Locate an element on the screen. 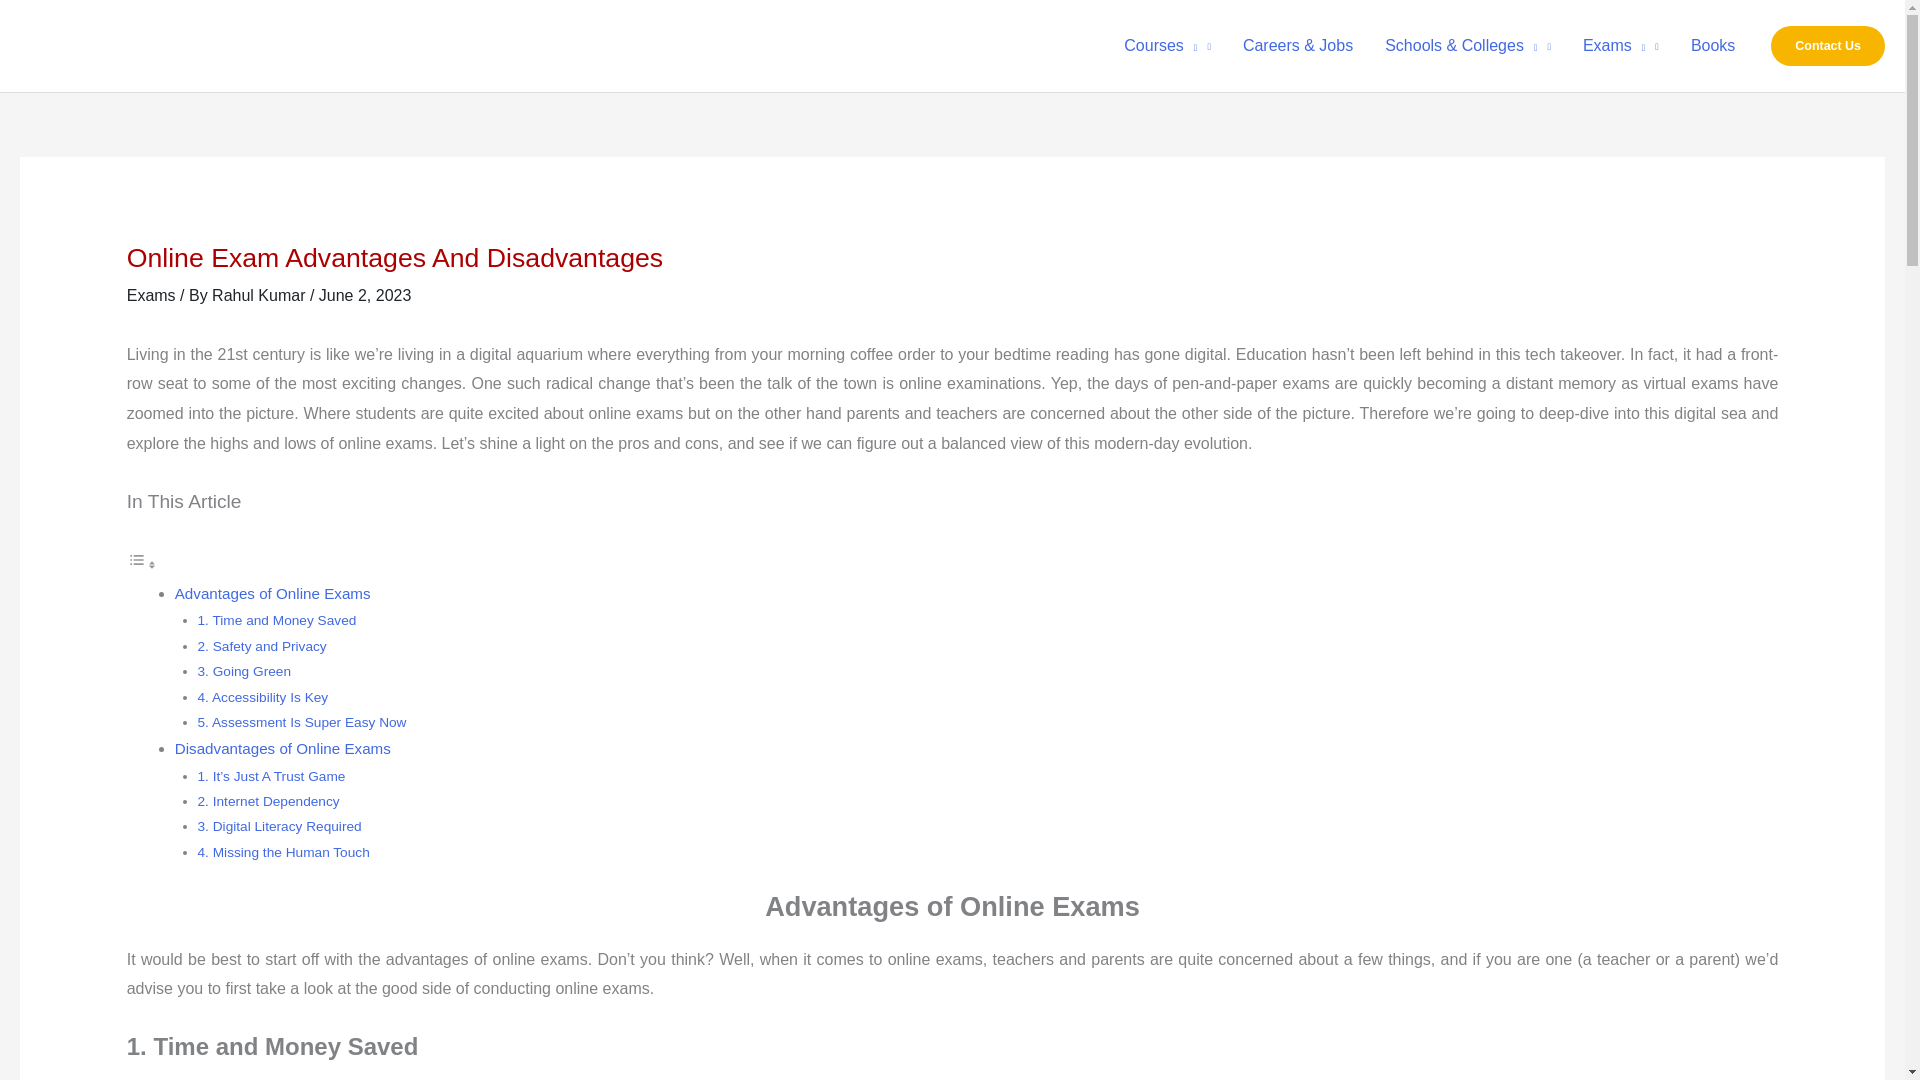  2. Safety and Privacy is located at coordinates (262, 646).